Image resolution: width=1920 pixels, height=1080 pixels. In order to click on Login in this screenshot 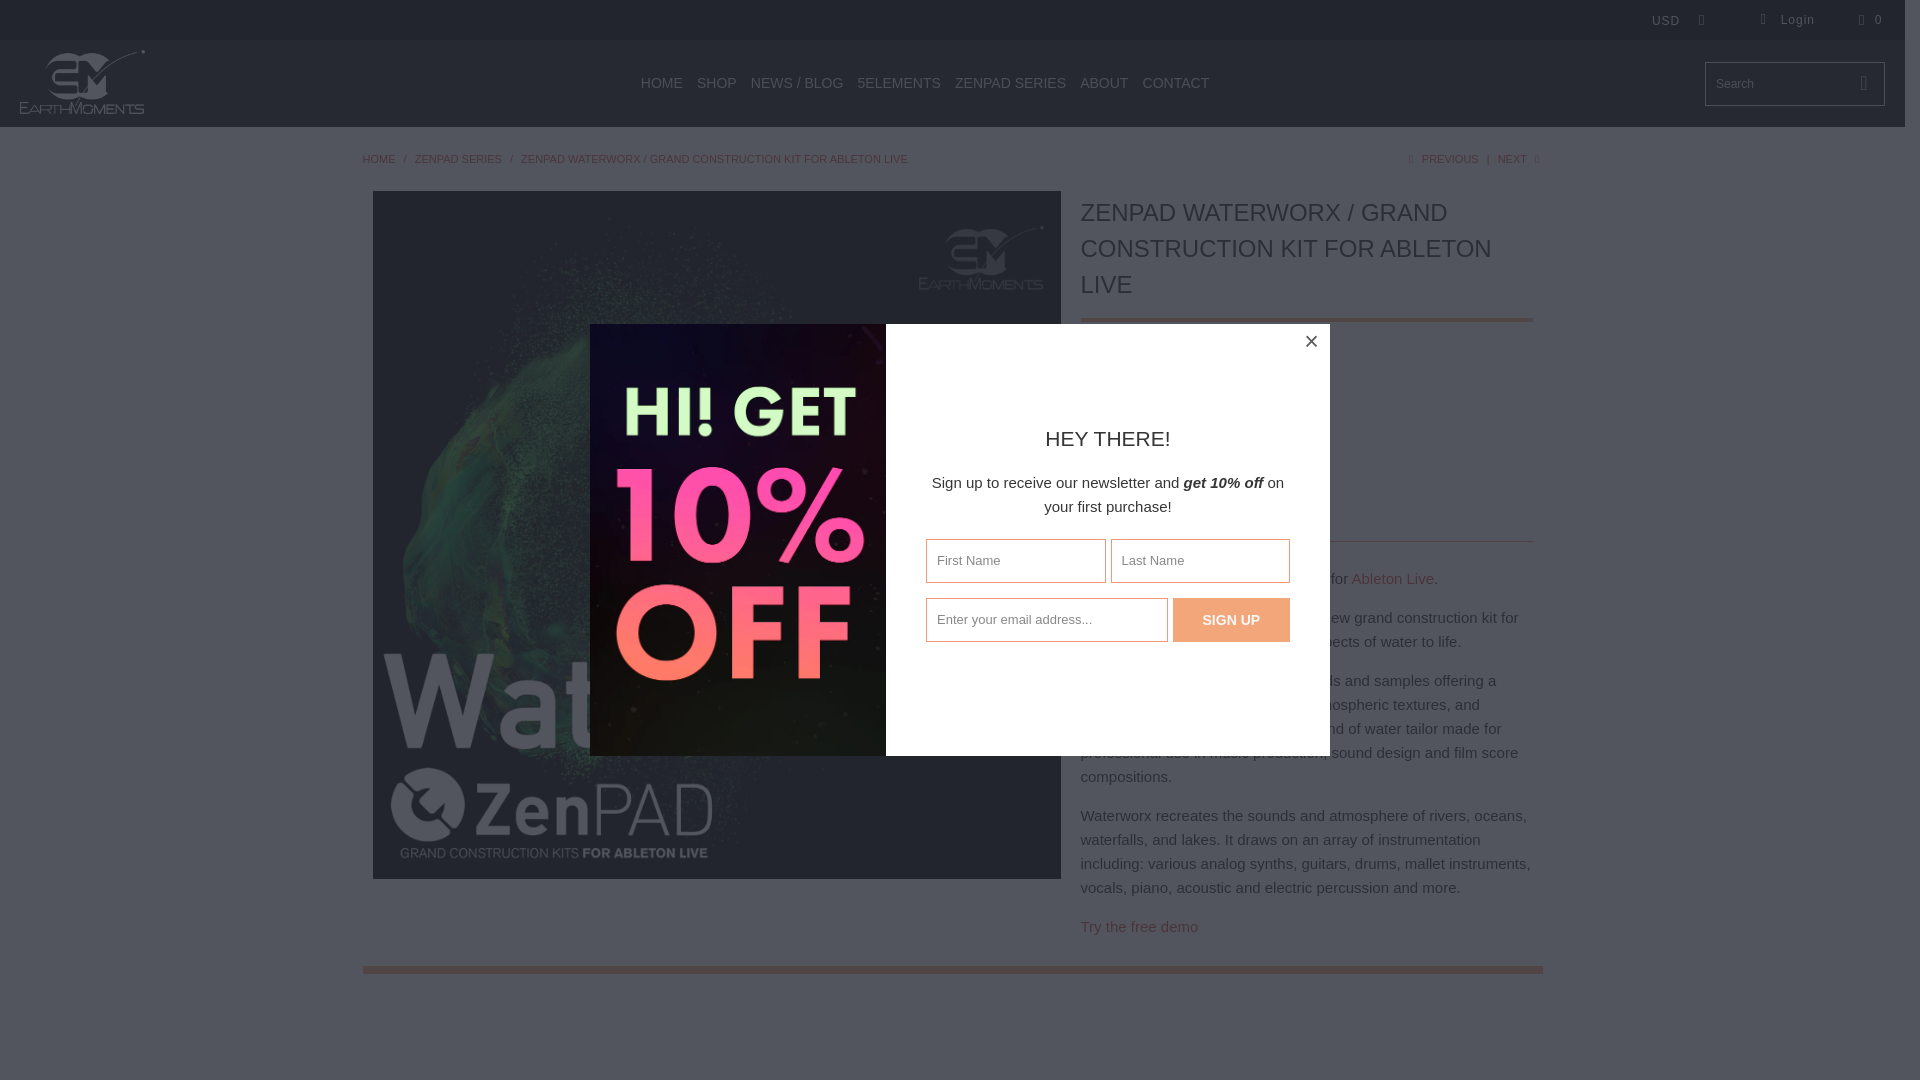, I will do `click(1787, 20)`.